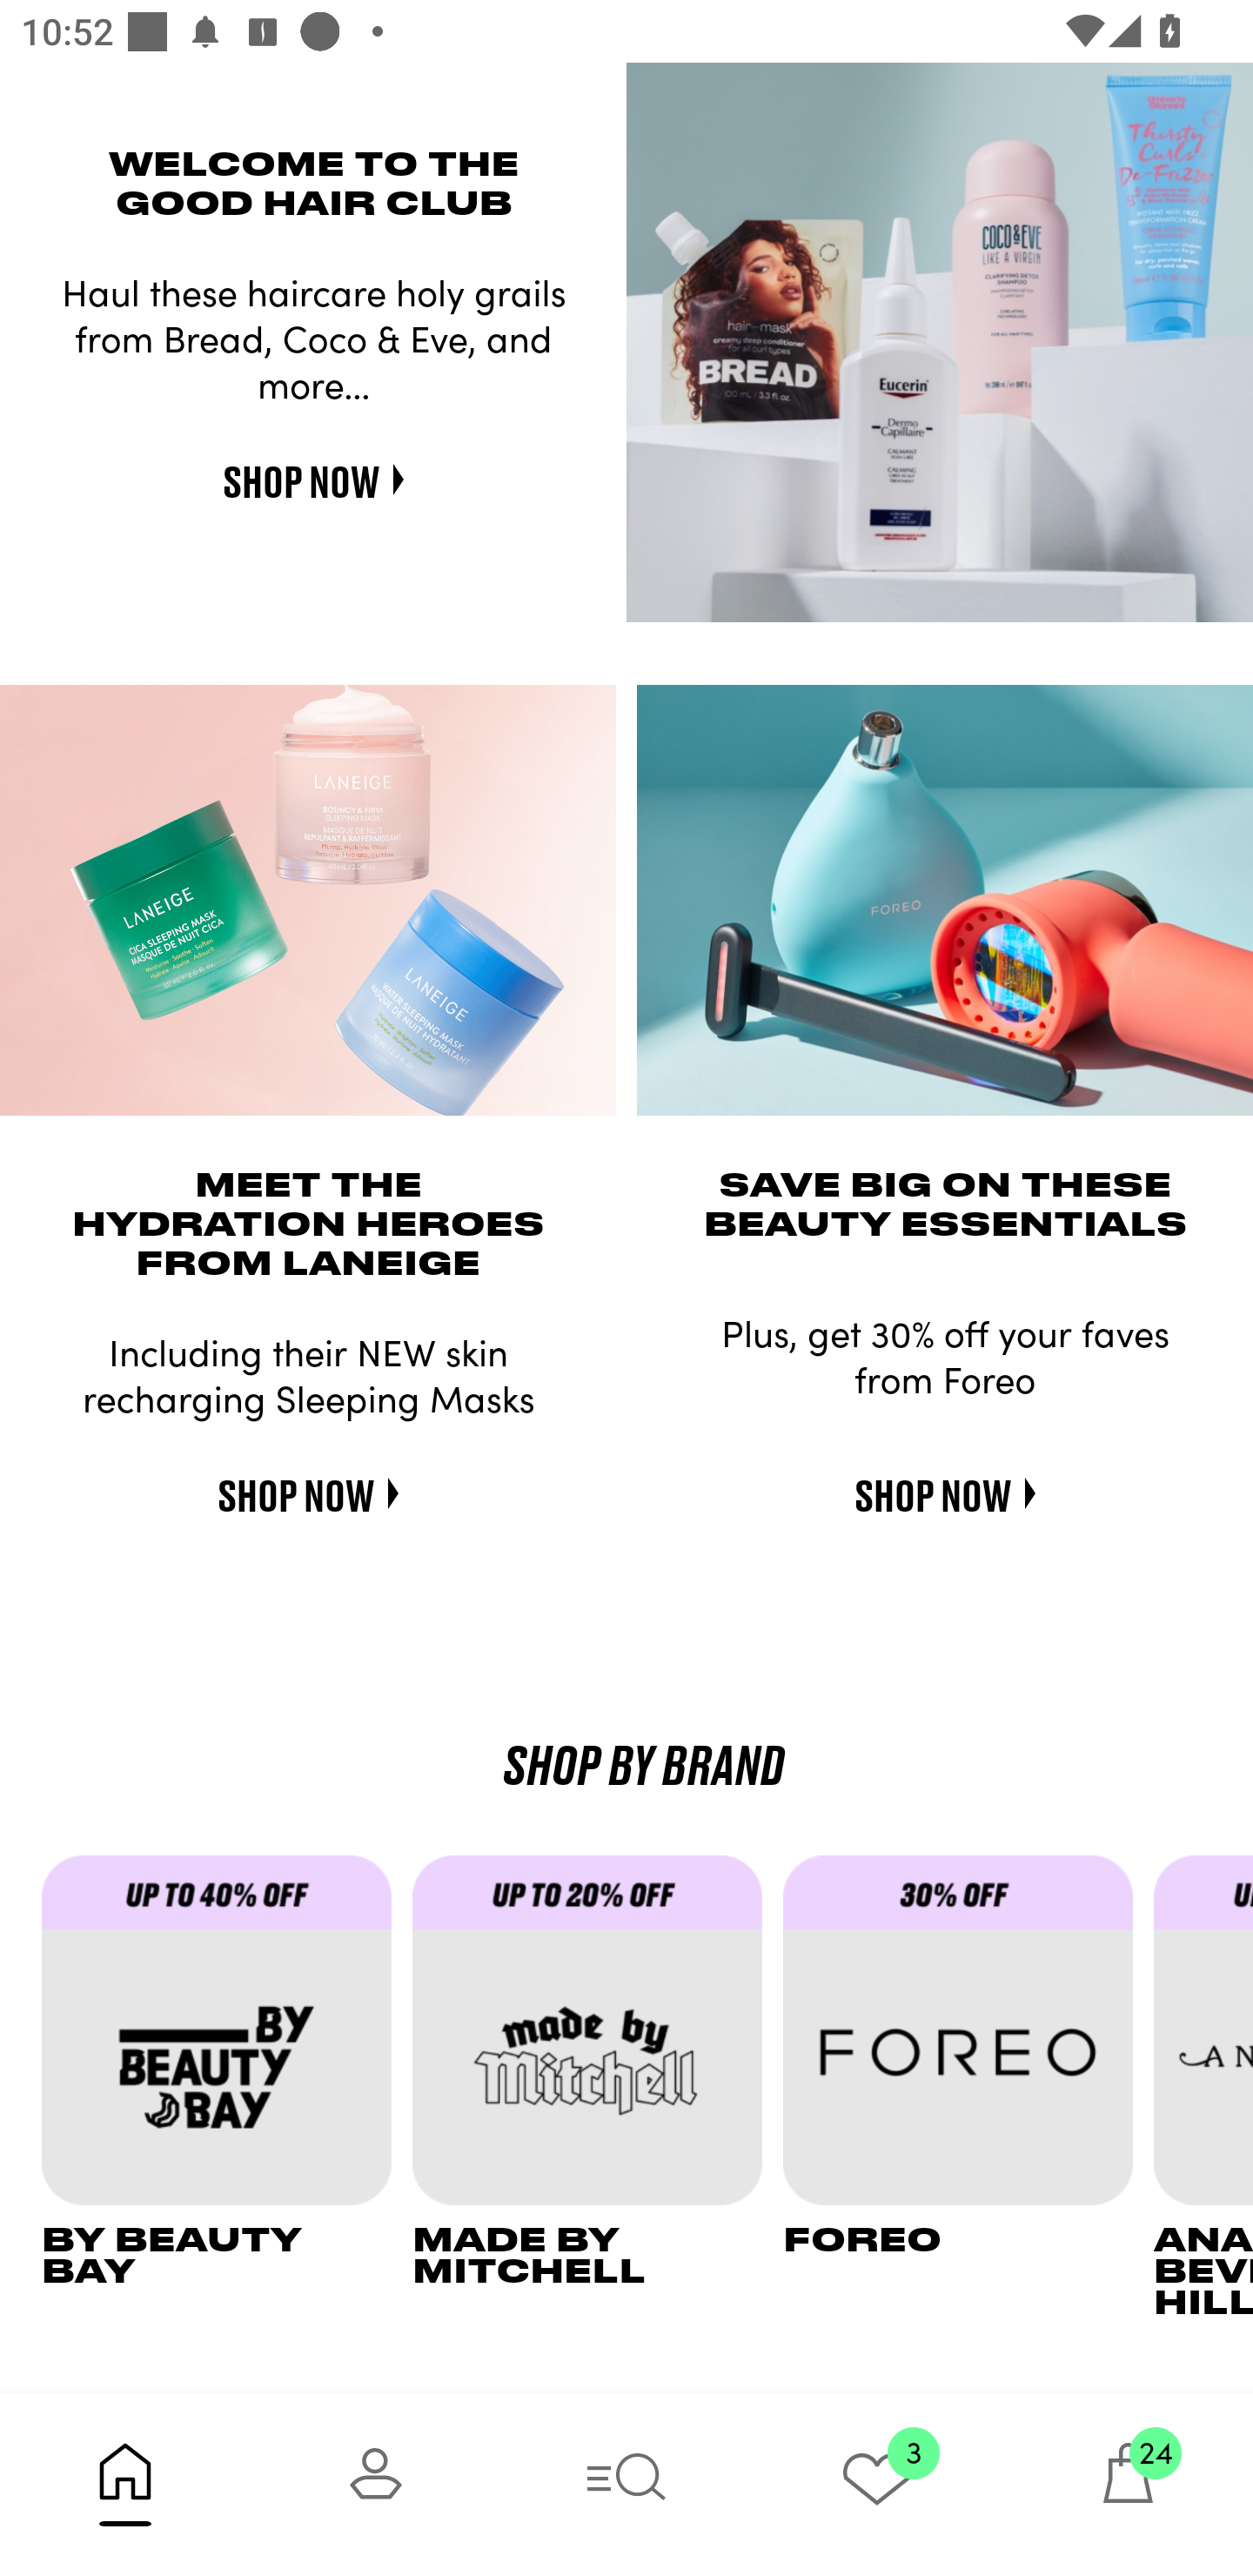 The image size is (1253, 2576). Describe the element at coordinates (877, 2484) in the screenshot. I see `3` at that location.